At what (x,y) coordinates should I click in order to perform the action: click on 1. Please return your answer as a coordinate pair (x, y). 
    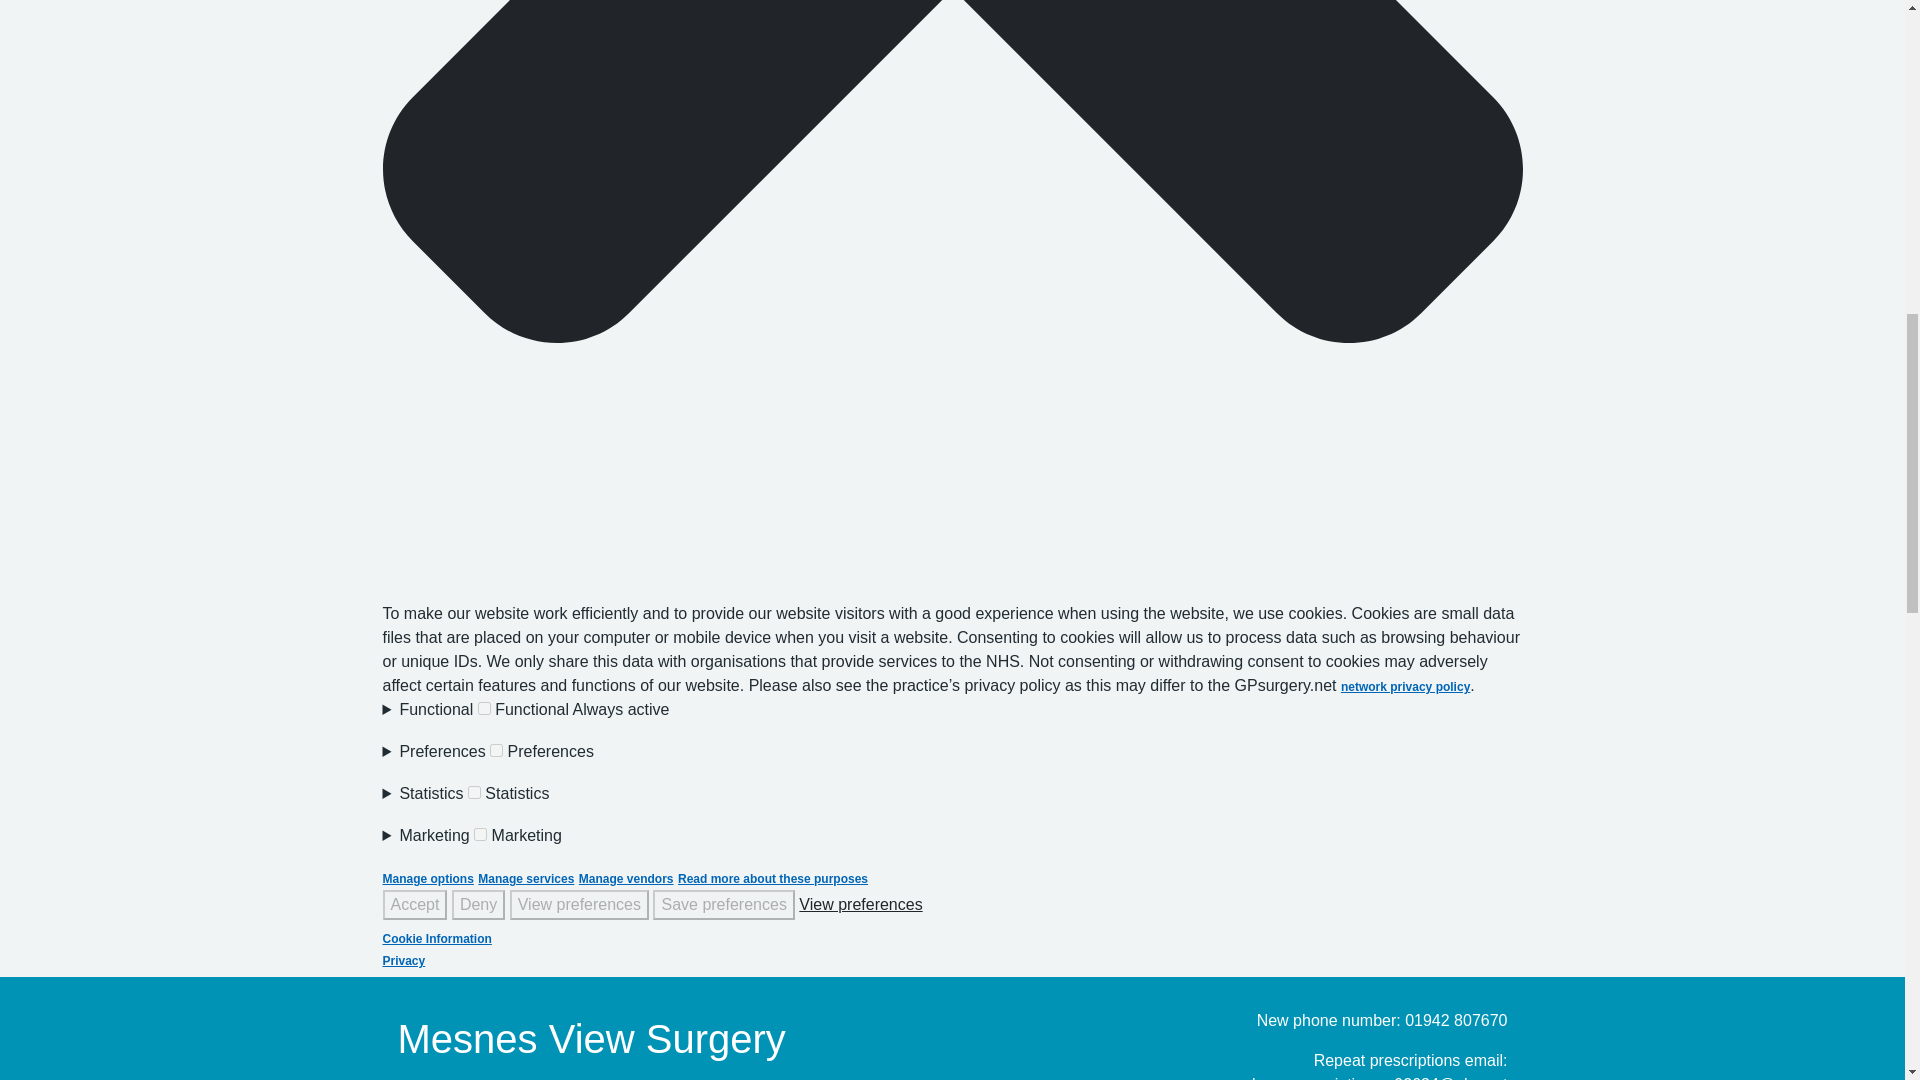
    Looking at the image, I should click on (480, 834).